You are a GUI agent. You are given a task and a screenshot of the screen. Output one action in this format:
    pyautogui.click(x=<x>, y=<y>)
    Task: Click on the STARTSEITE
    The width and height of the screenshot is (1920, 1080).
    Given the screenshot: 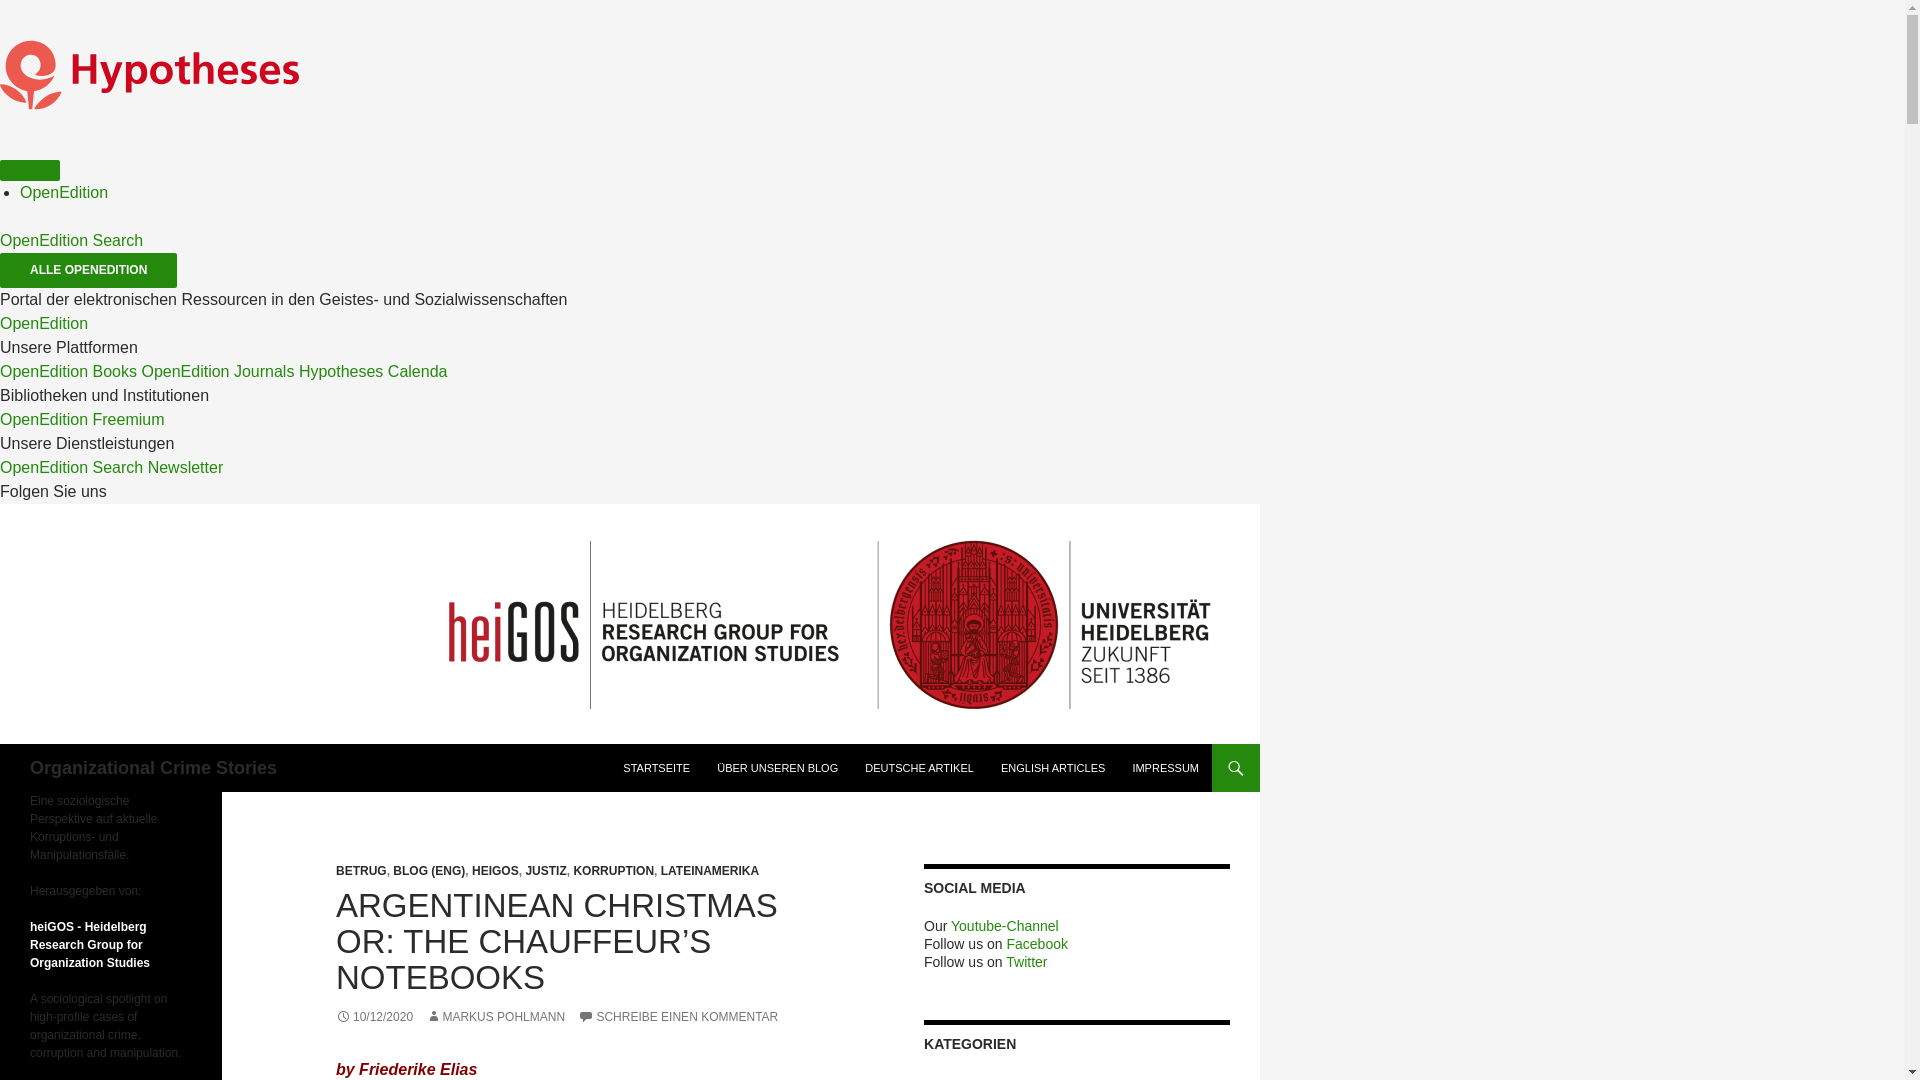 What is the action you would take?
    pyautogui.click(x=656, y=768)
    